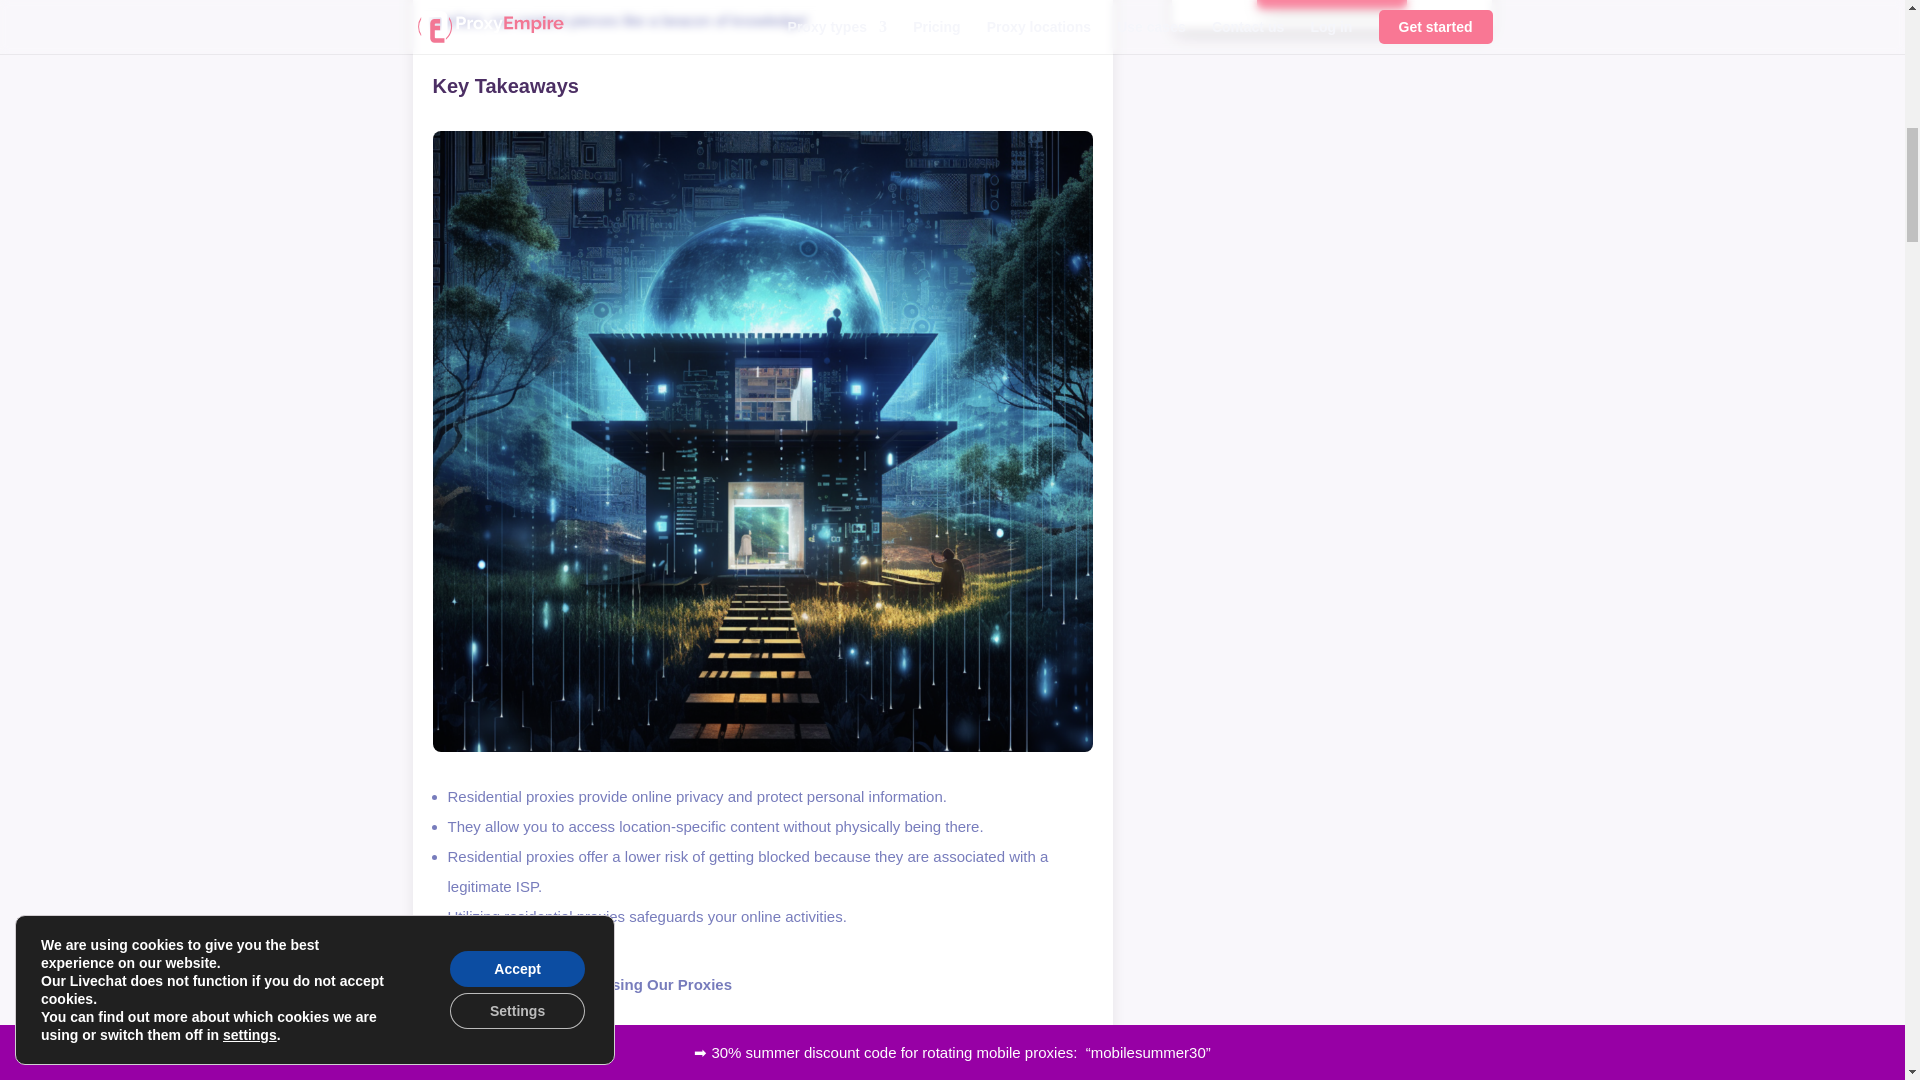  Describe the element at coordinates (491, 1028) in the screenshot. I see `Web Scraping` at that location.